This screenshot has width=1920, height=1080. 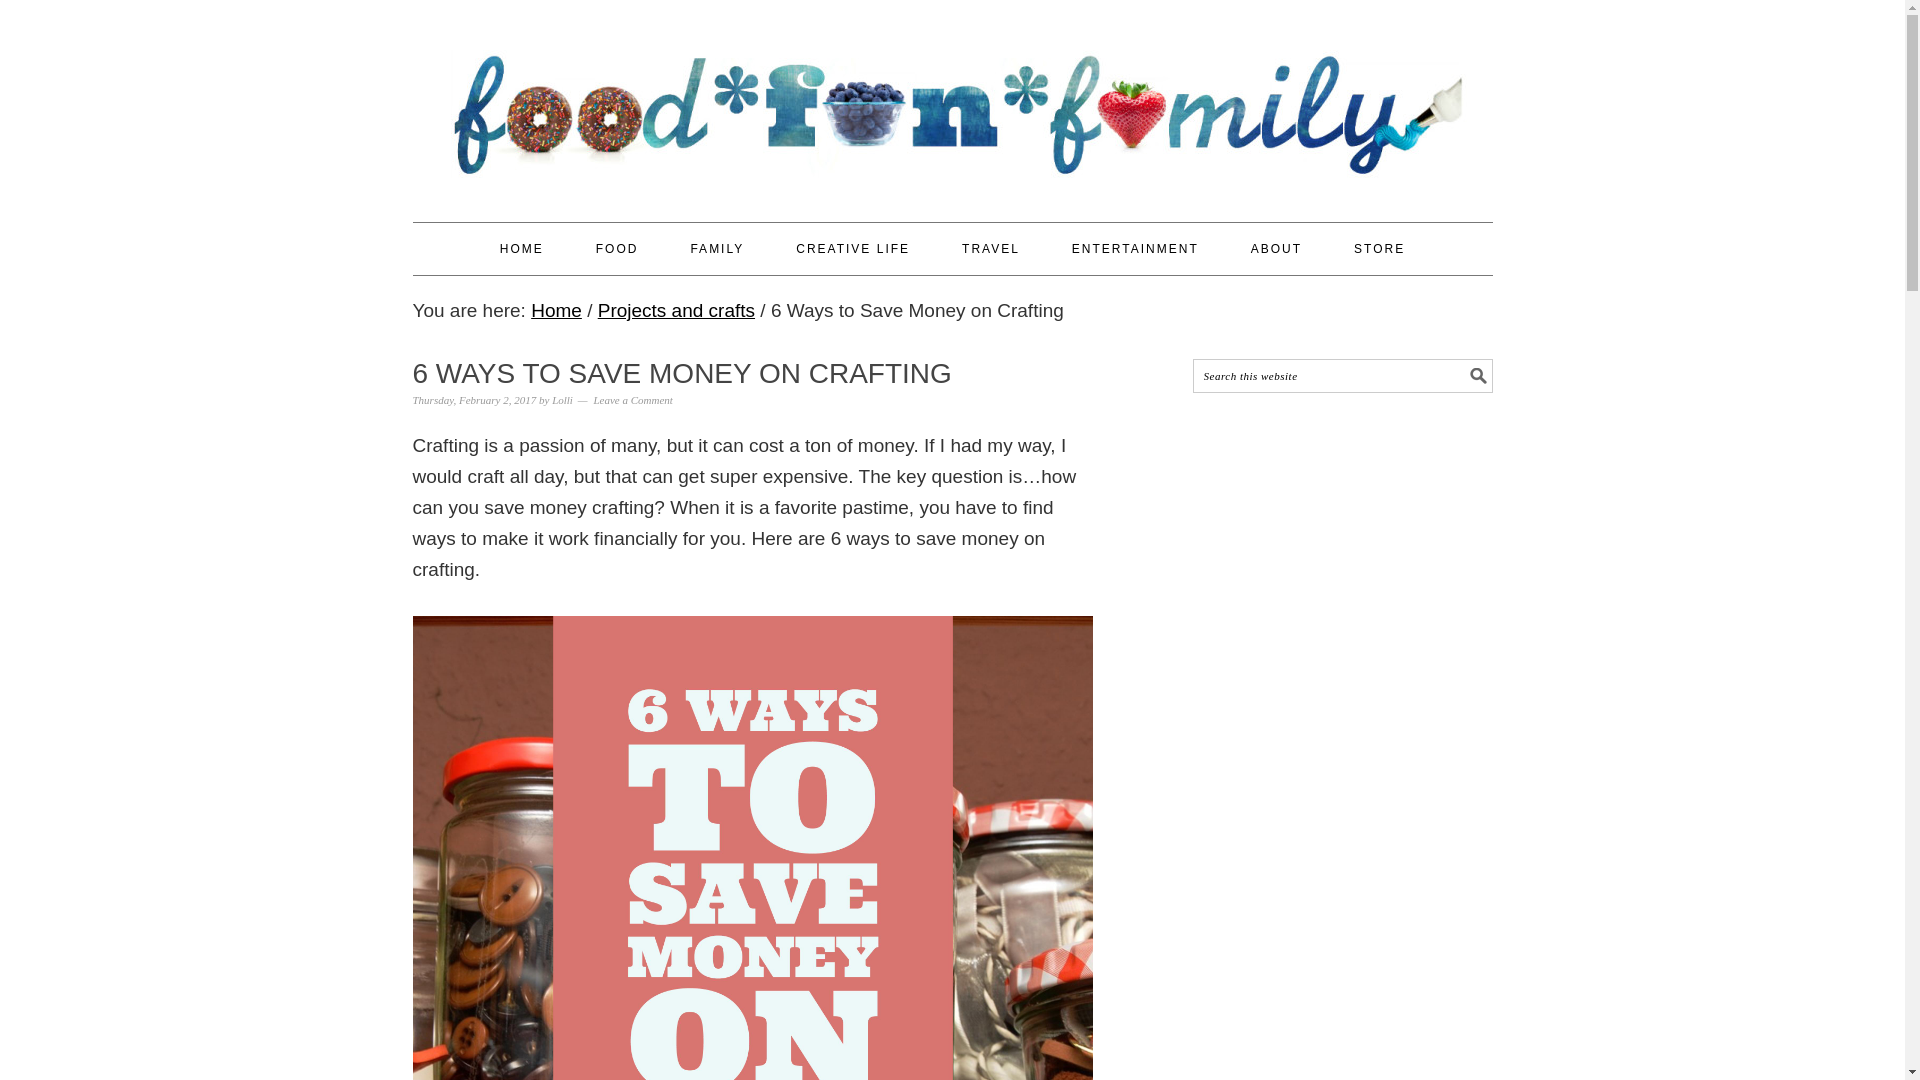 I want to click on ENTERTAINMENT, so click(x=1135, y=248).